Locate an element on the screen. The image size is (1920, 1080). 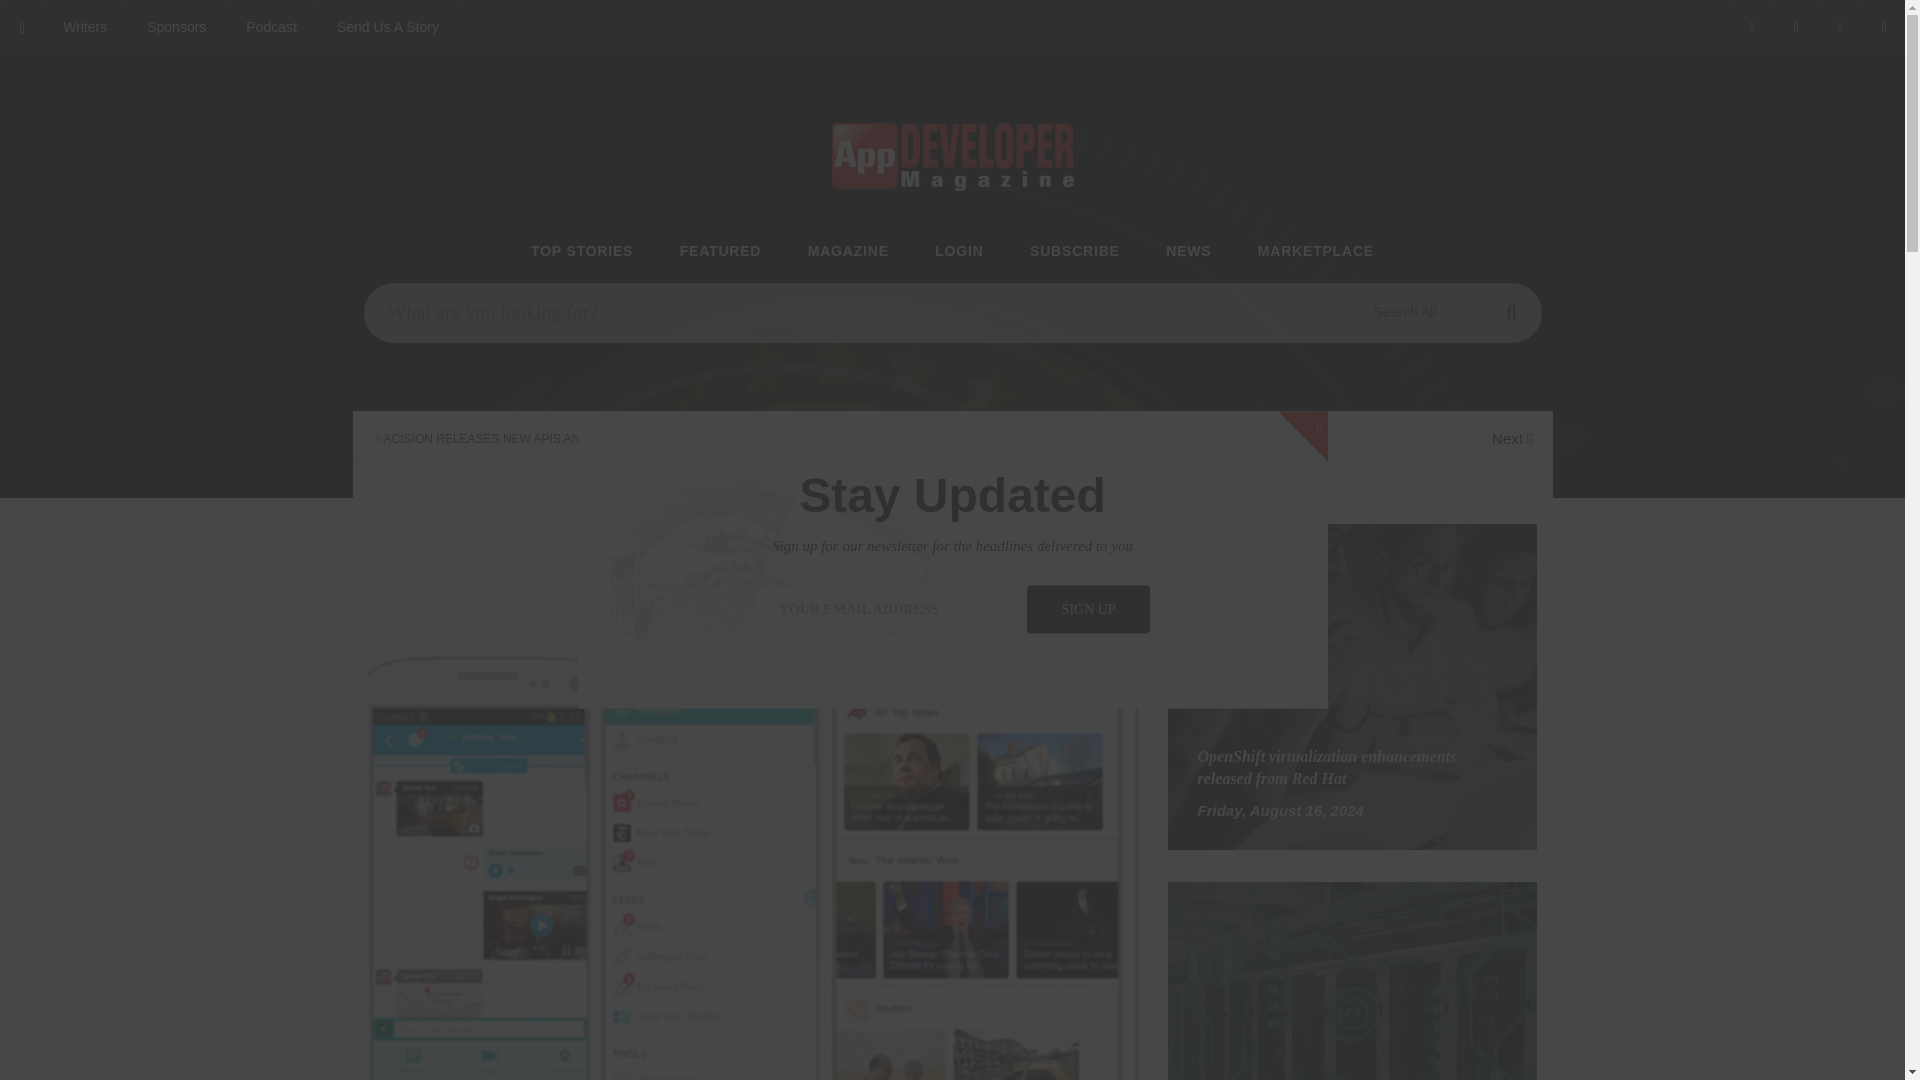
App Developer Magazine Sponsors is located at coordinates (175, 28).